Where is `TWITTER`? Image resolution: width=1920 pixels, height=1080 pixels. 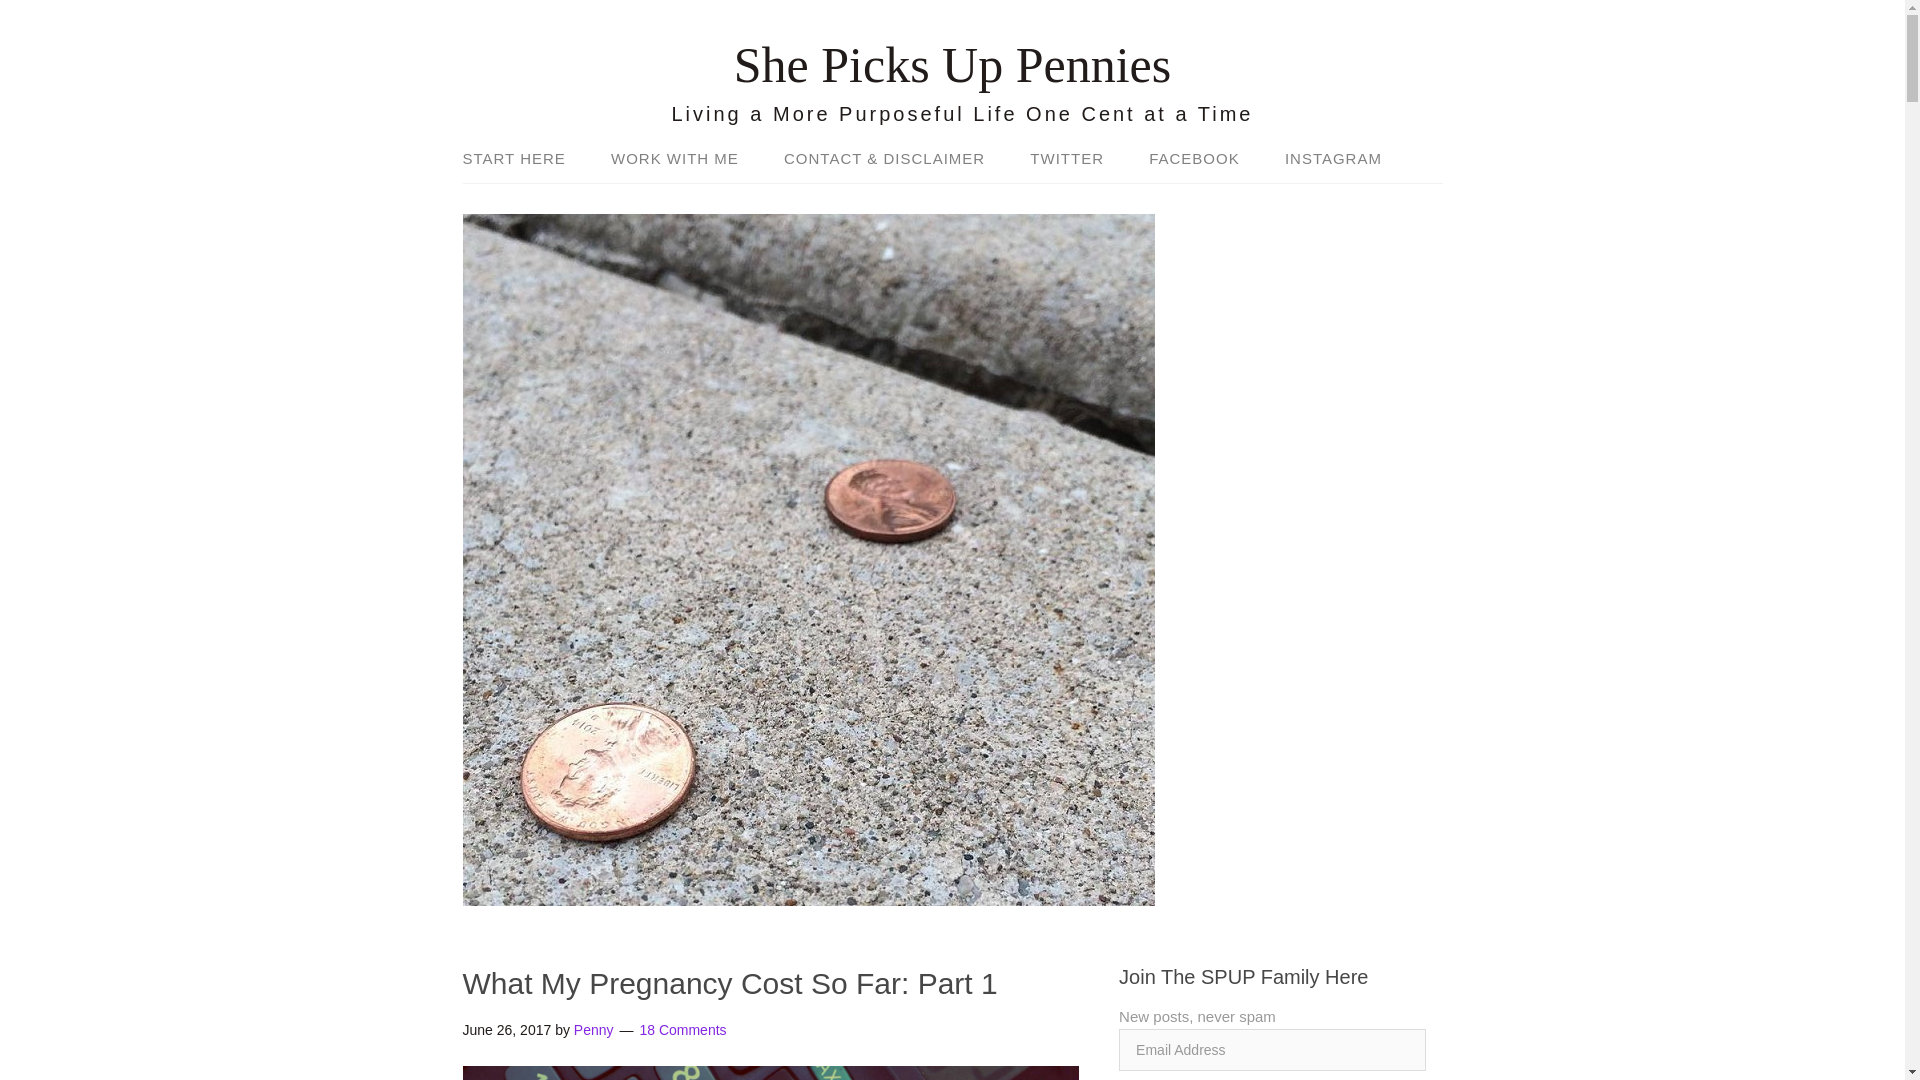 TWITTER is located at coordinates (1066, 160).